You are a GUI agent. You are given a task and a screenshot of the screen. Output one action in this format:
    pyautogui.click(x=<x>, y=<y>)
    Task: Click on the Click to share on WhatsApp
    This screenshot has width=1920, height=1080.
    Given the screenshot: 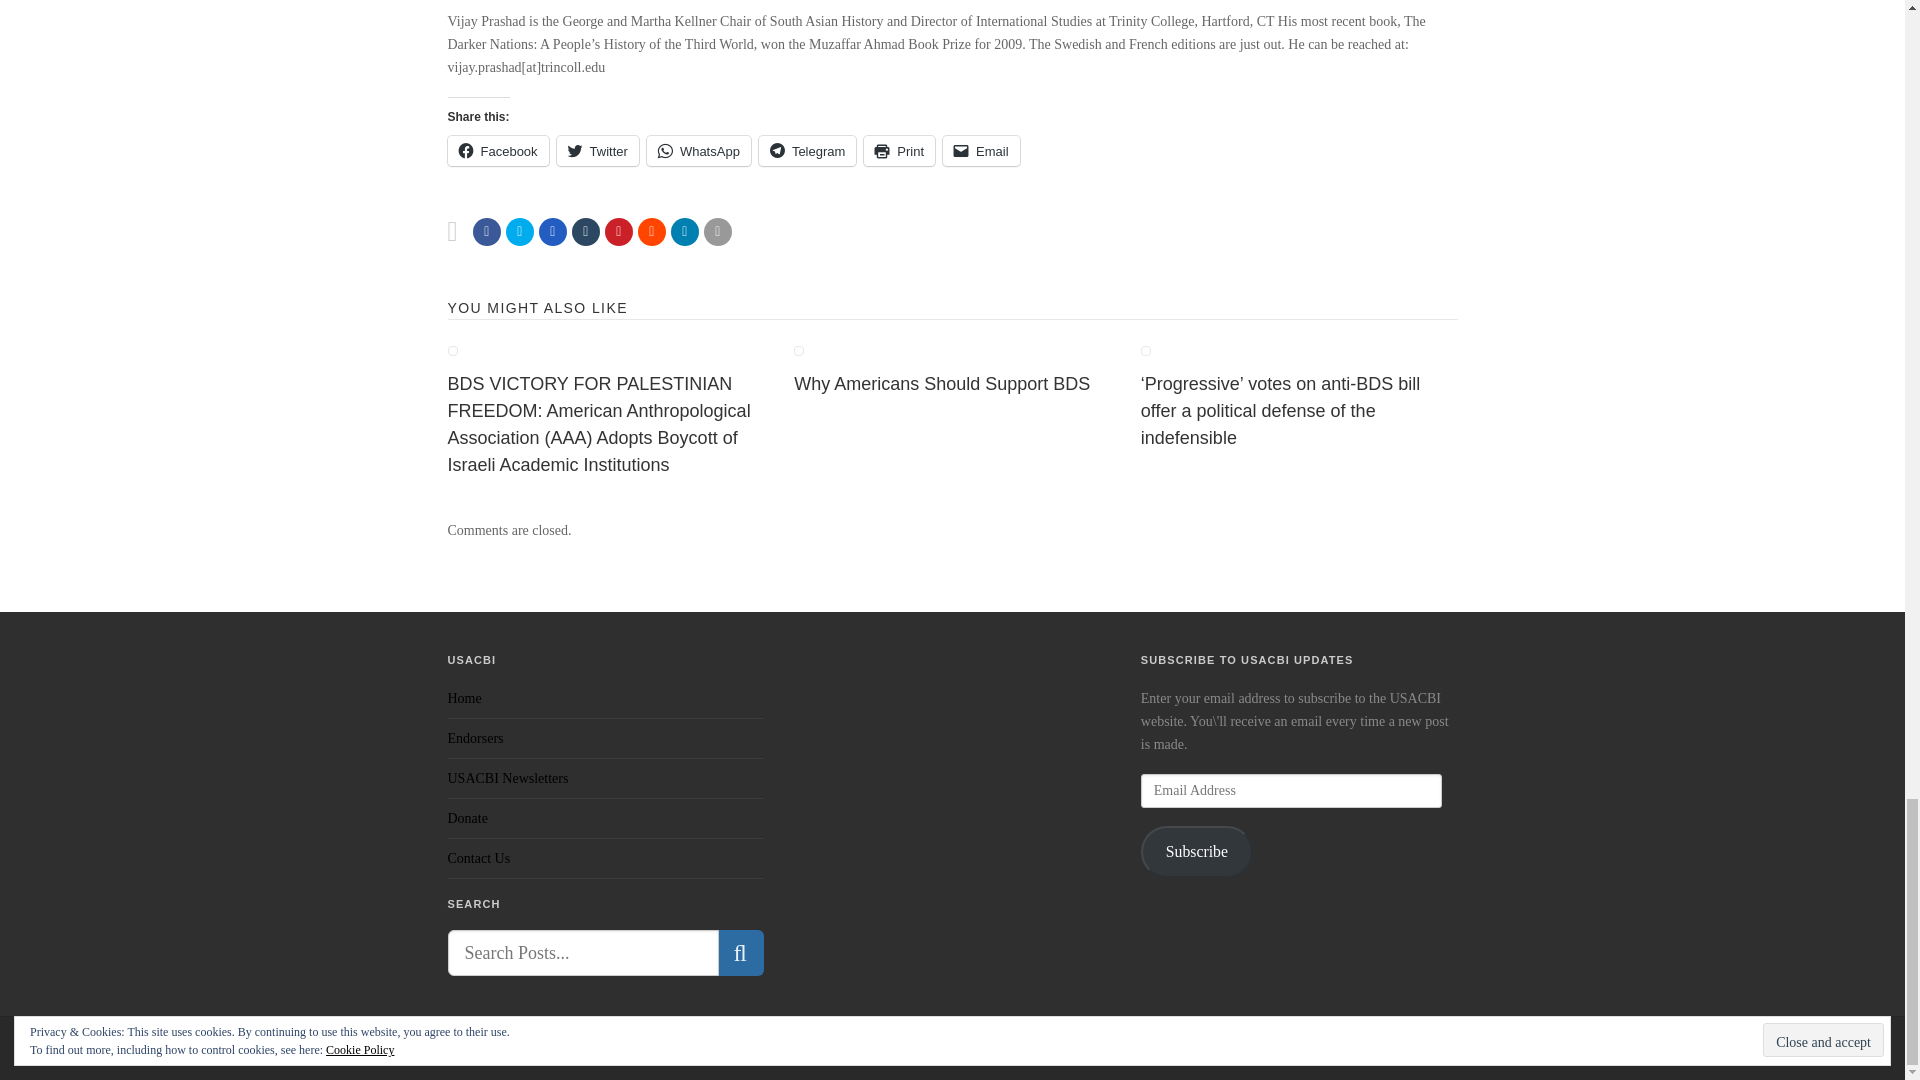 What is the action you would take?
    pyautogui.click(x=698, y=151)
    